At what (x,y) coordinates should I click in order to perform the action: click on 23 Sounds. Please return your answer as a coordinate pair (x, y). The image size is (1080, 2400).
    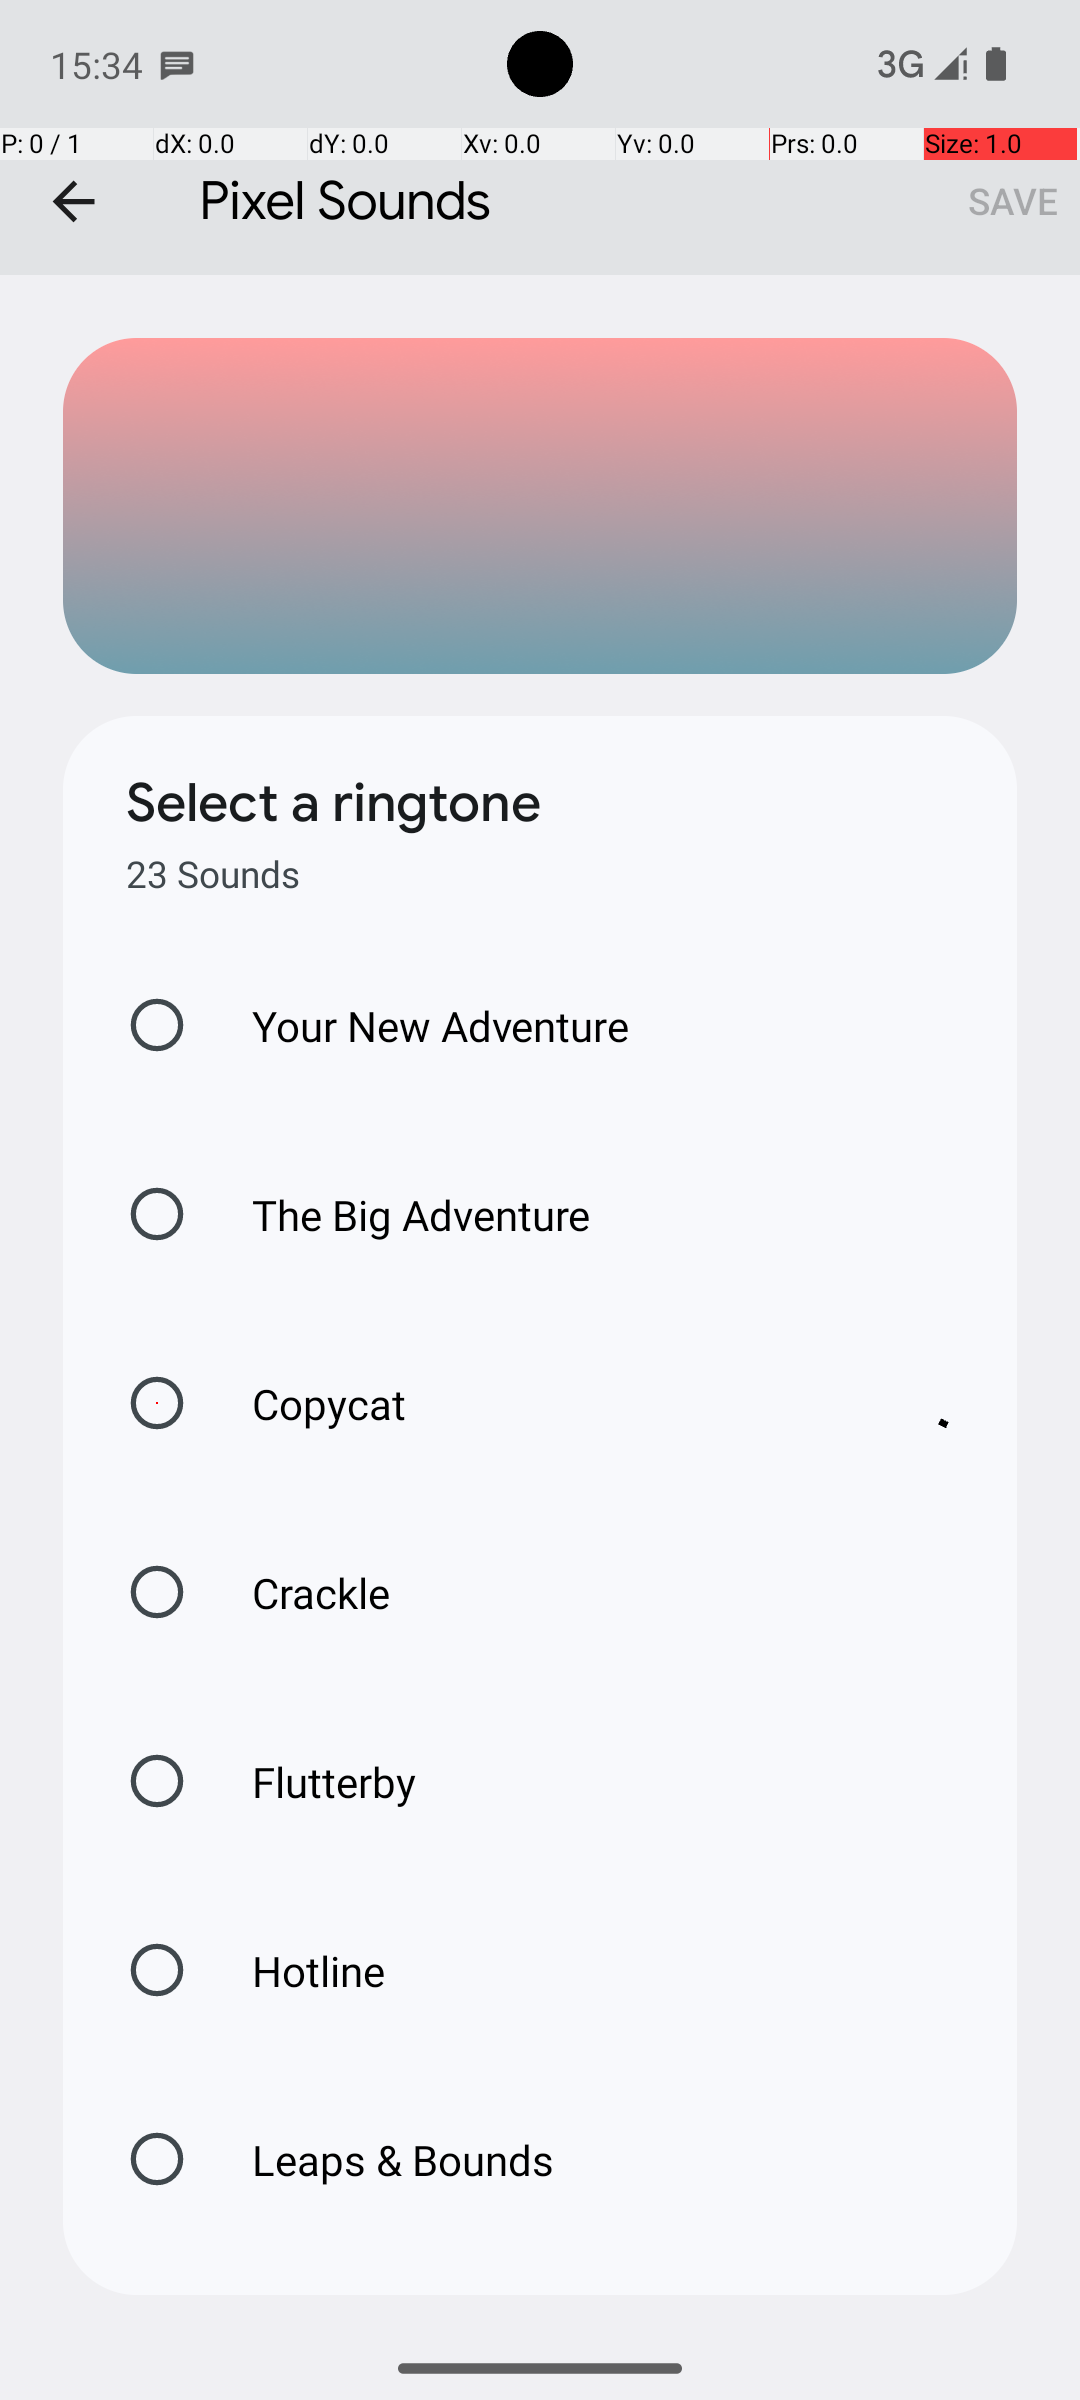
    Looking at the image, I should click on (213, 874).